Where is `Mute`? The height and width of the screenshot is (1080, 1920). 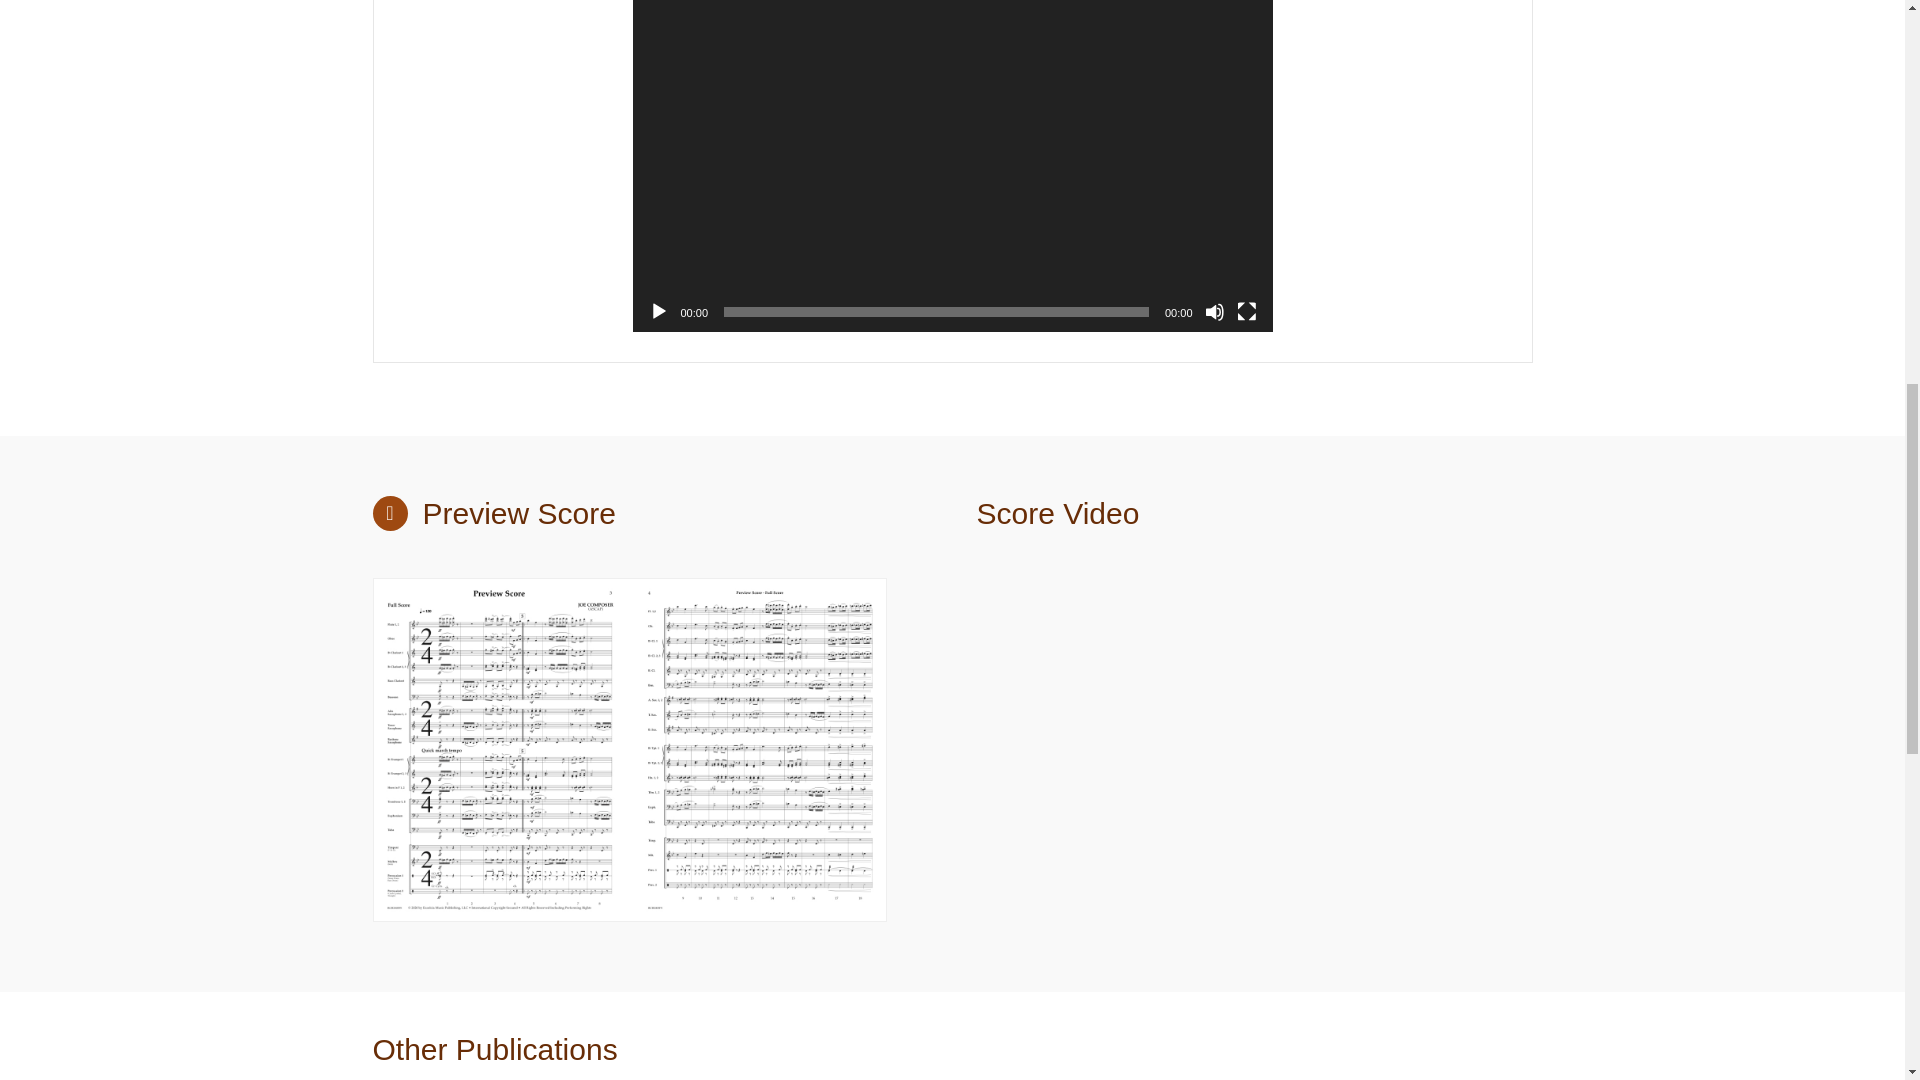 Mute is located at coordinates (1214, 312).